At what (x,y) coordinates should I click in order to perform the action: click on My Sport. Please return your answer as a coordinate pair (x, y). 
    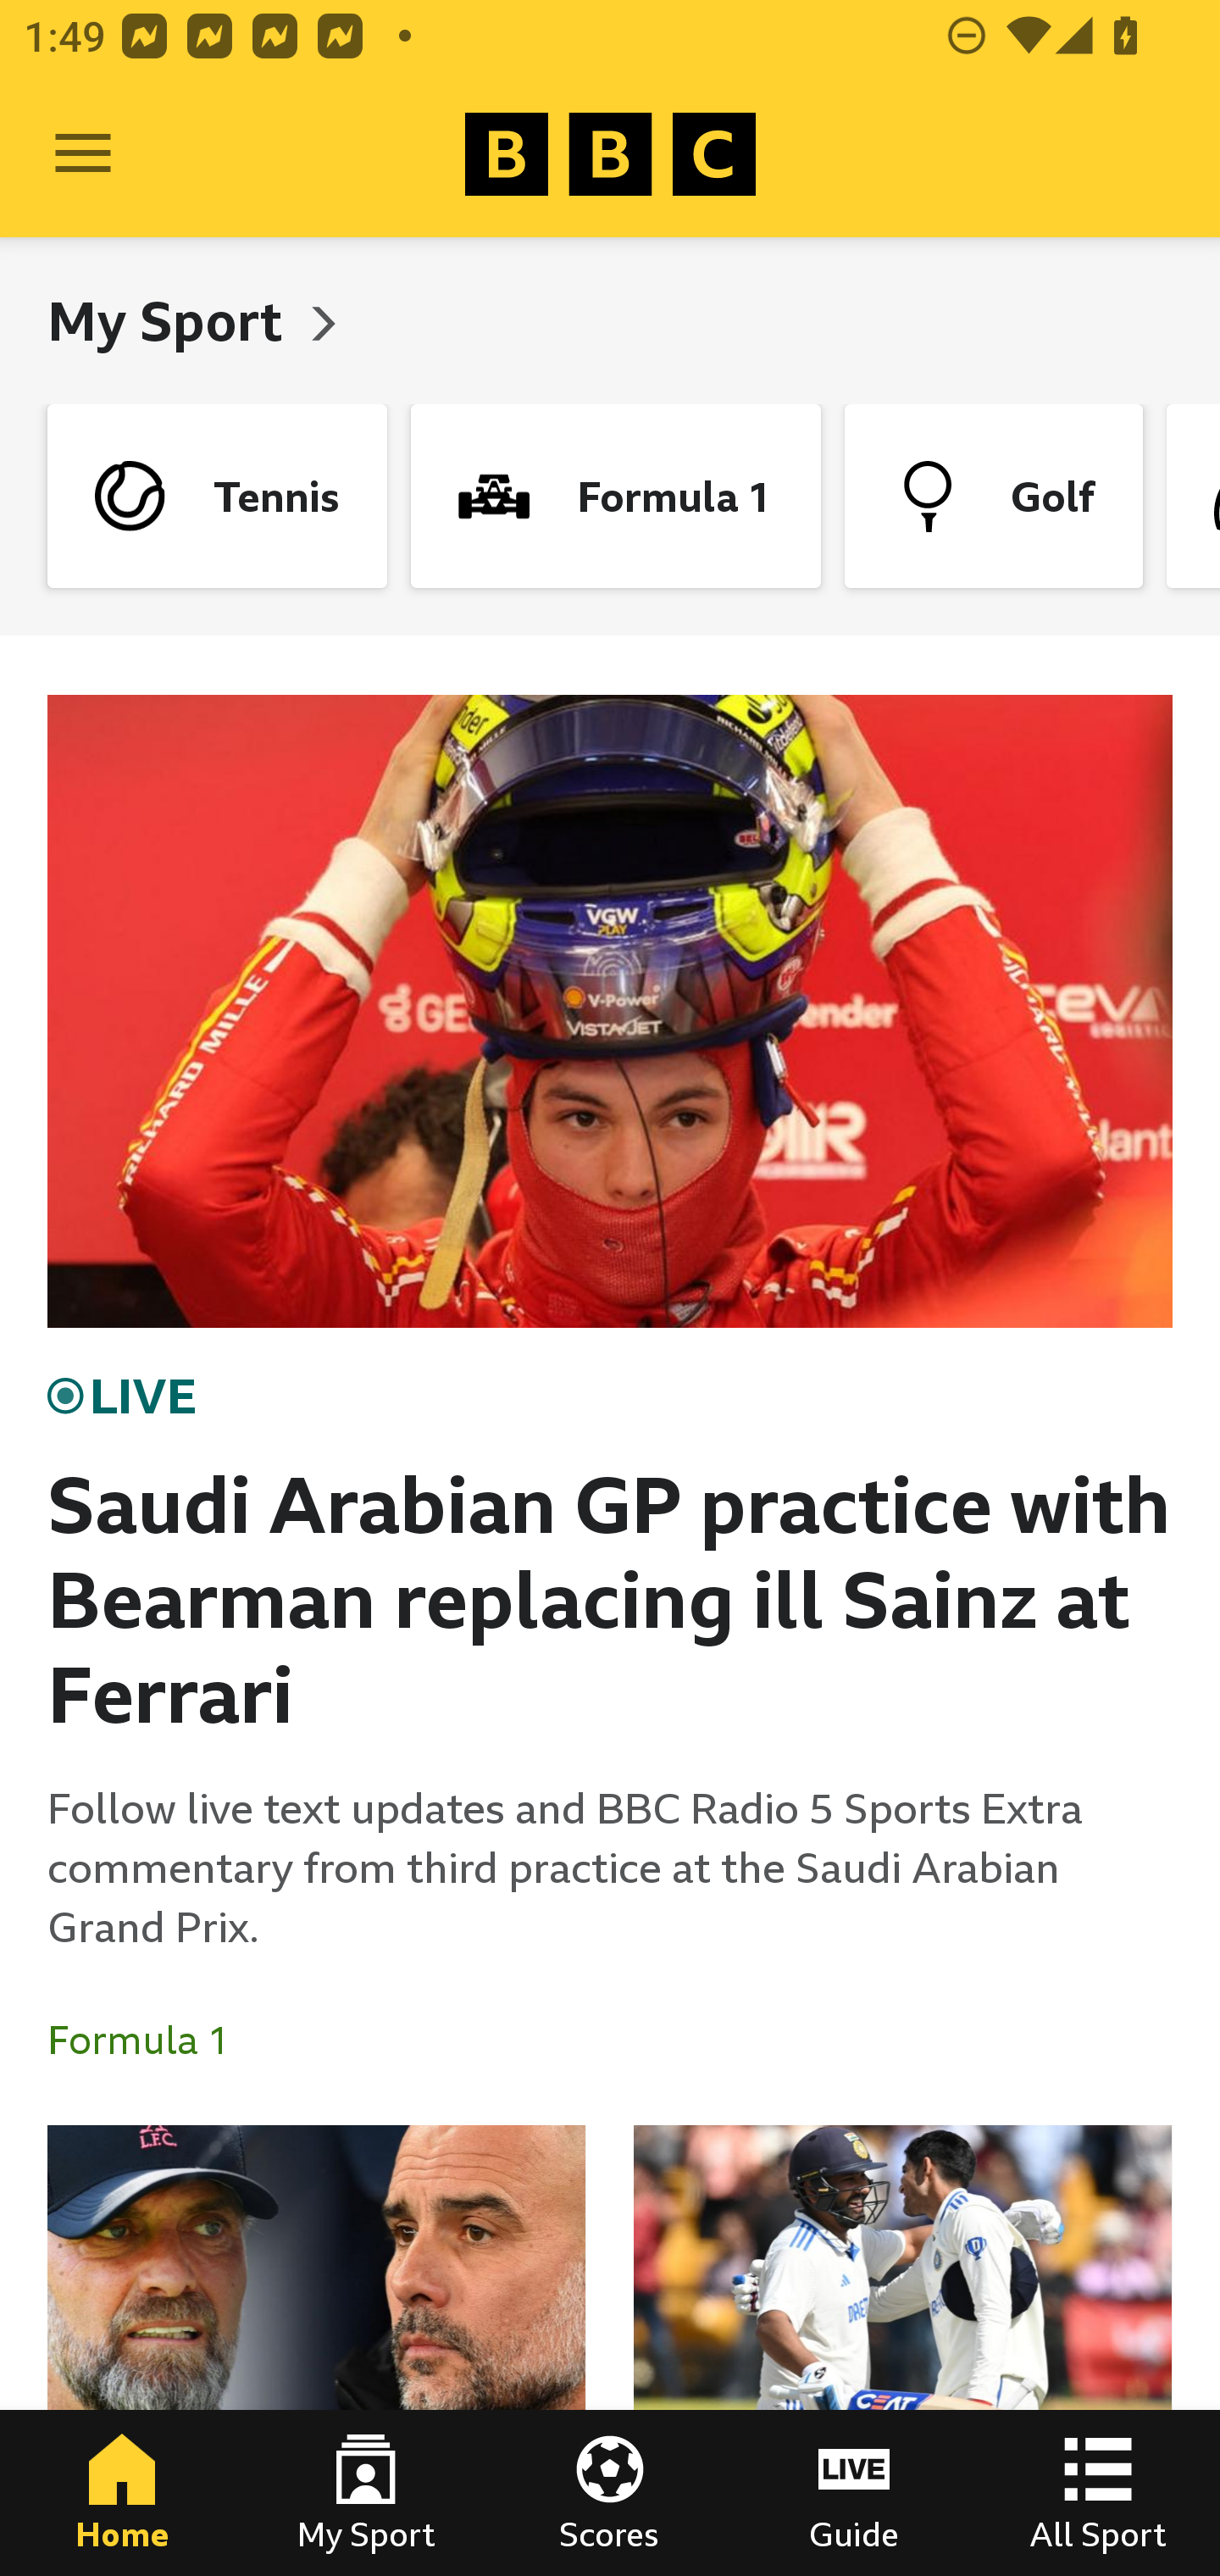
    Looking at the image, I should click on (366, 2493).